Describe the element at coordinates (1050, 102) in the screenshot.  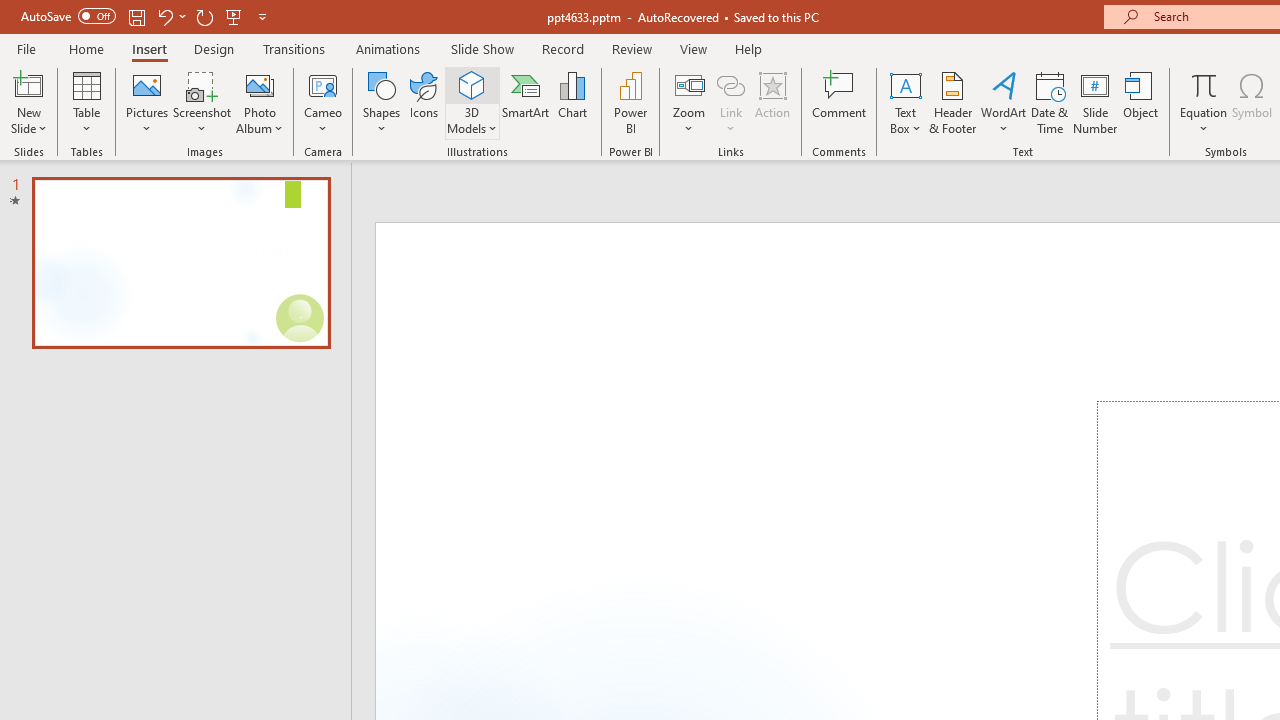
I see `Date & Time...` at that location.